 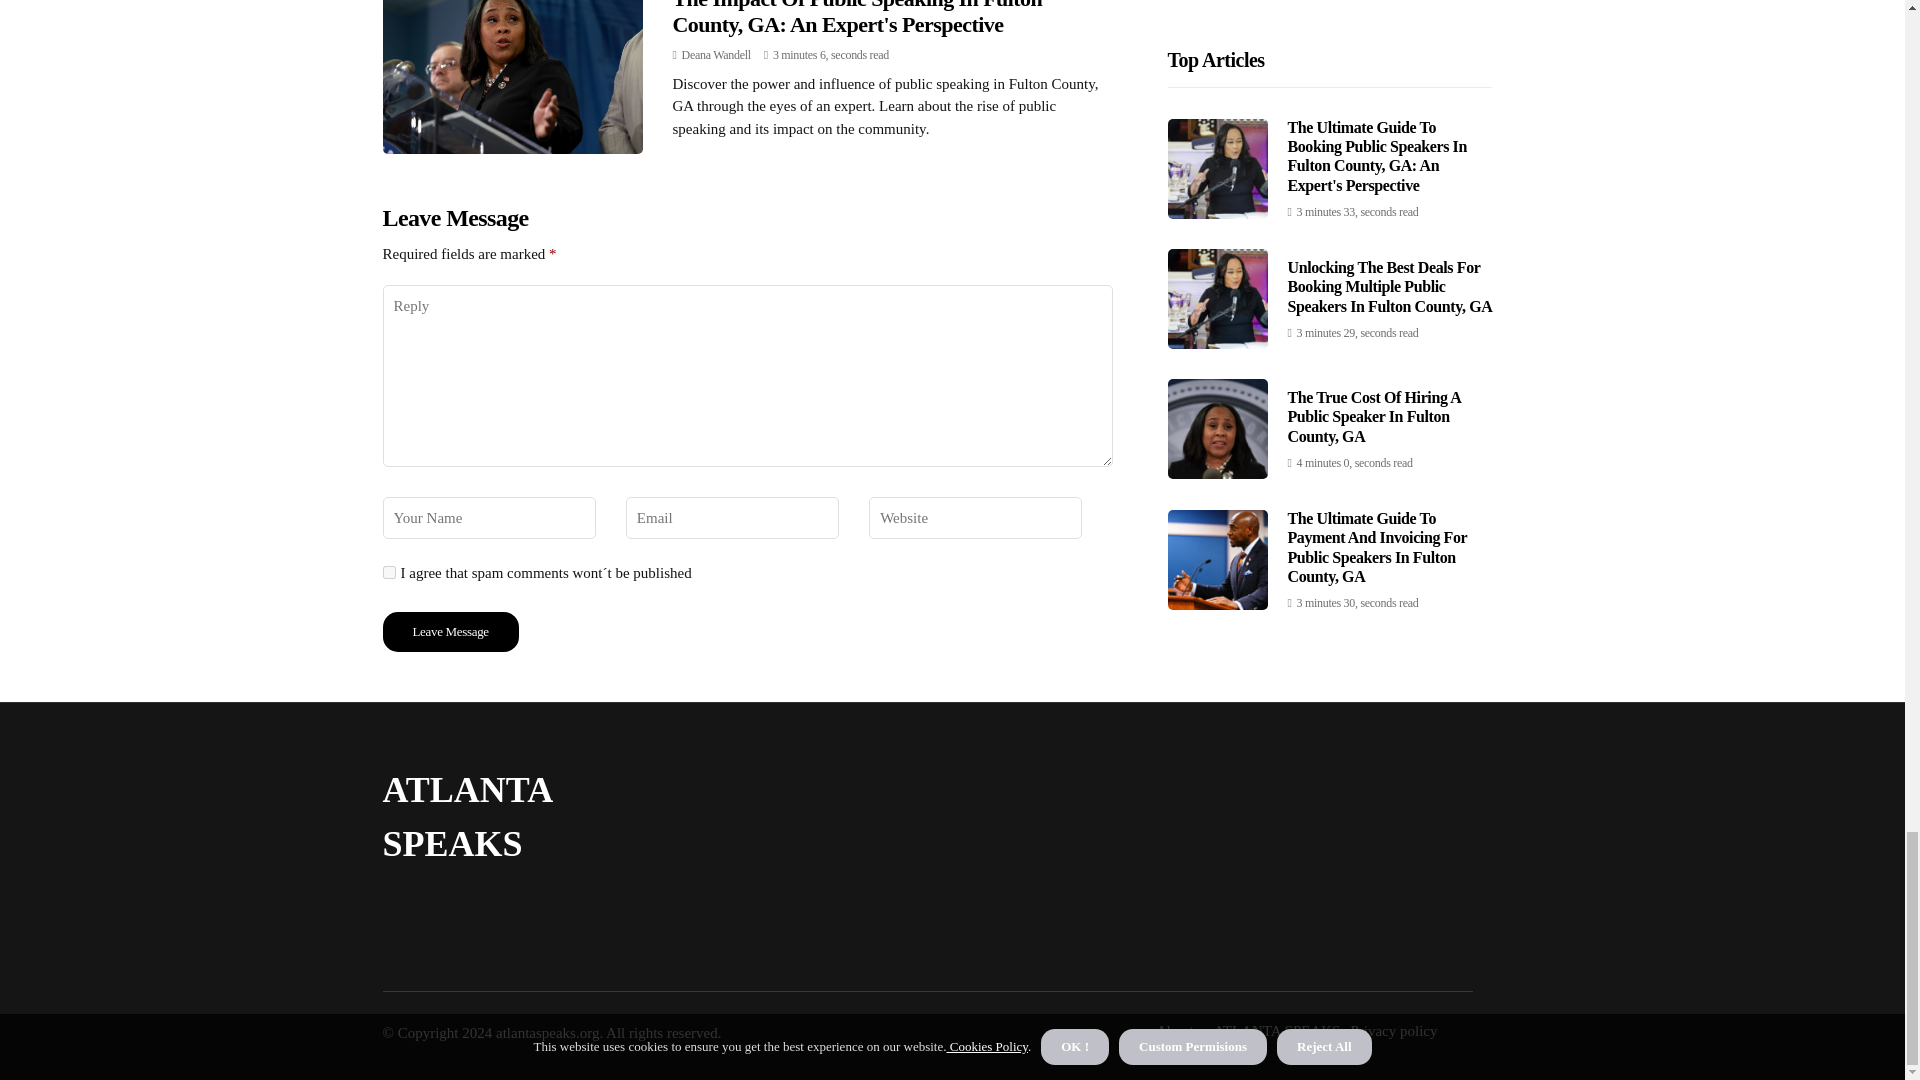 What do you see at coordinates (716, 54) in the screenshot?
I see `Posts by Deana Wandell` at bounding box center [716, 54].